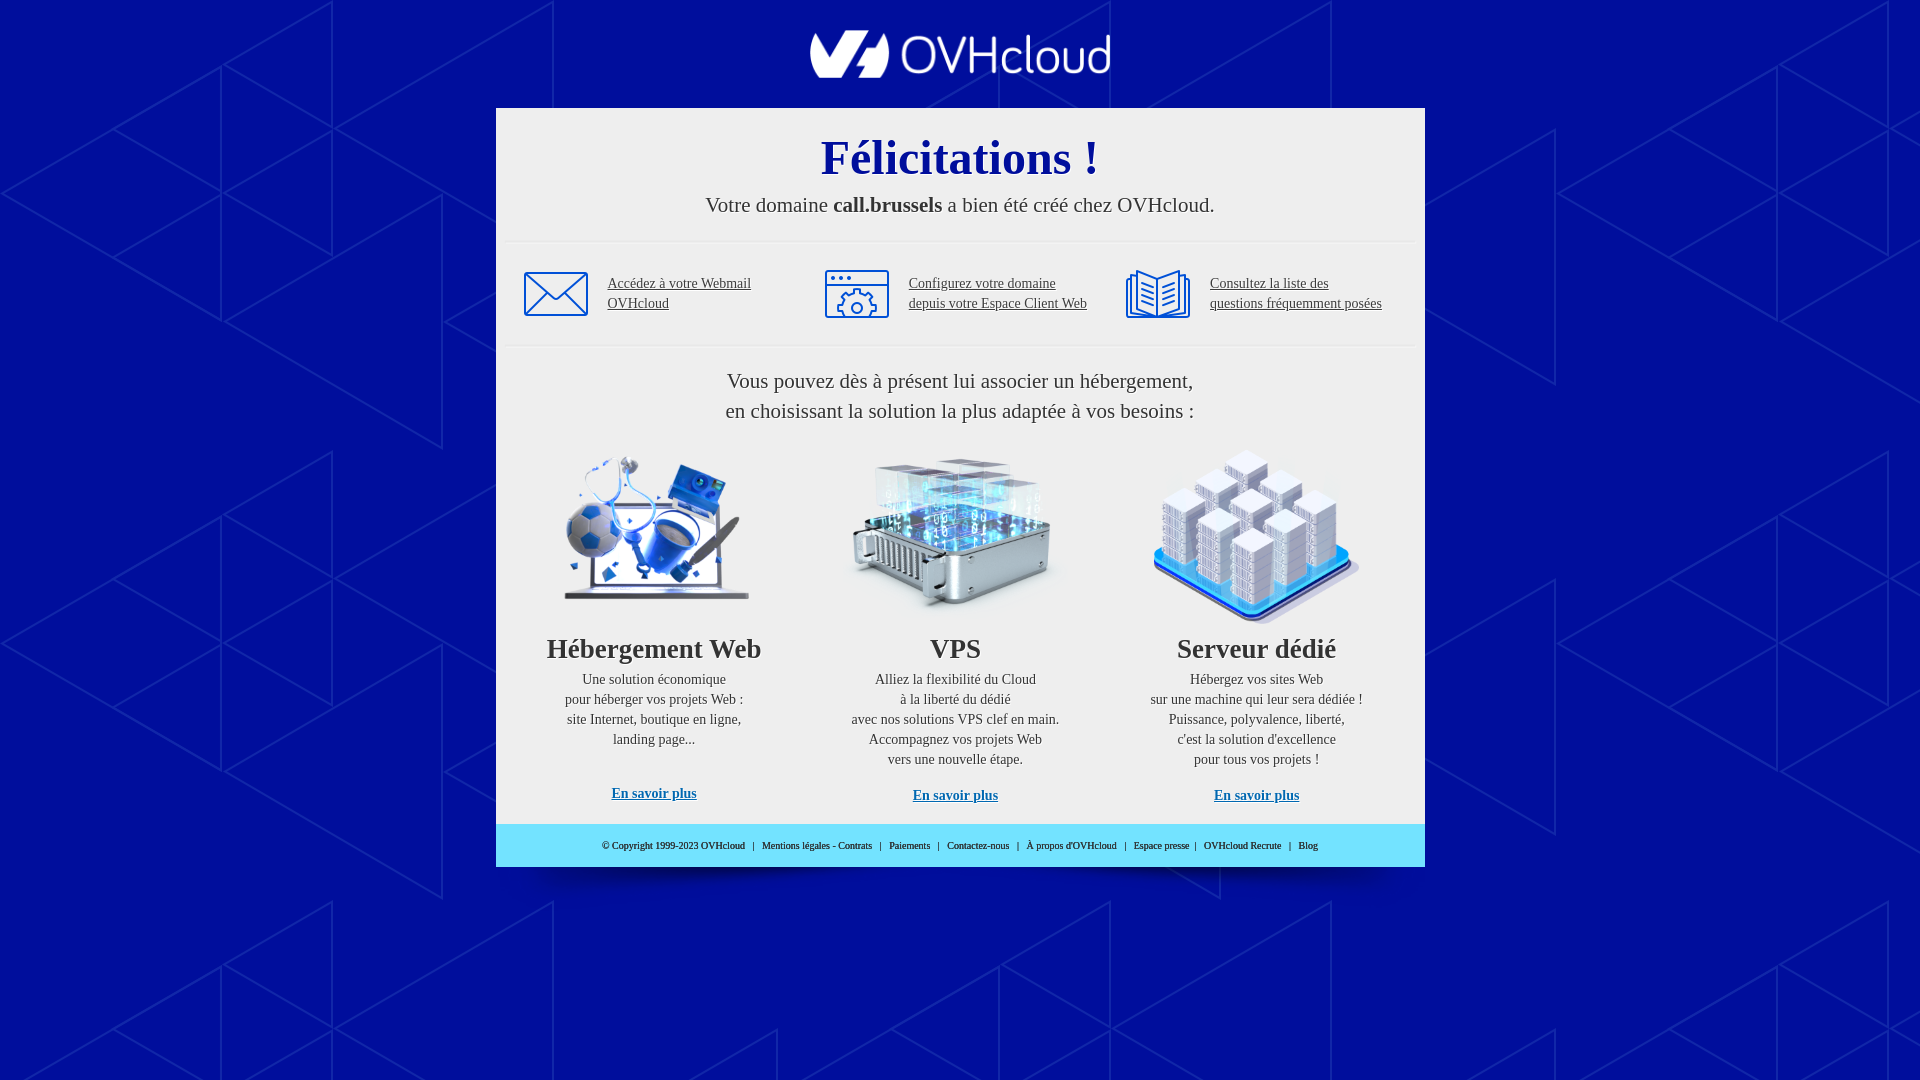  What do you see at coordinates (956, 620) in the screenshot?
I see `VPS` at bounding box center [956, 620].